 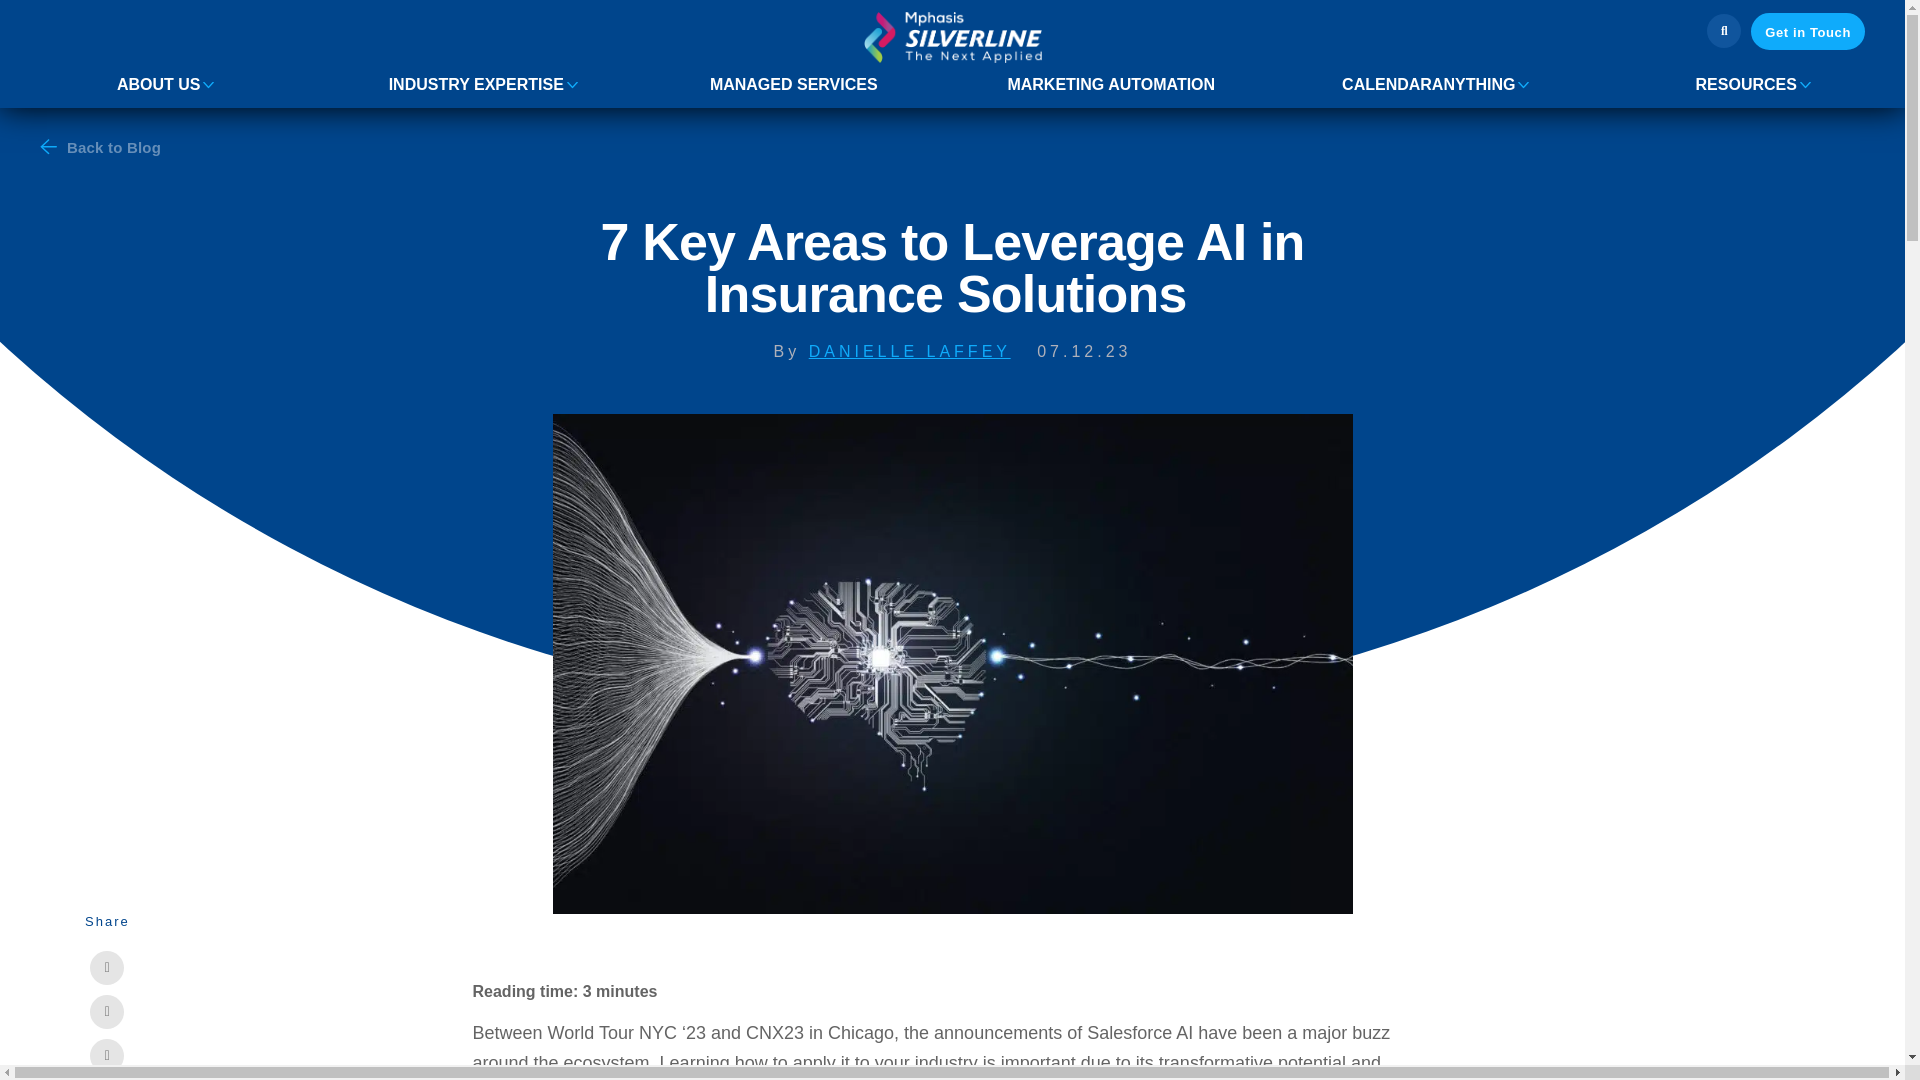 I want to click on MARKETING AUTOMATION, so click(x=1110, y=84).